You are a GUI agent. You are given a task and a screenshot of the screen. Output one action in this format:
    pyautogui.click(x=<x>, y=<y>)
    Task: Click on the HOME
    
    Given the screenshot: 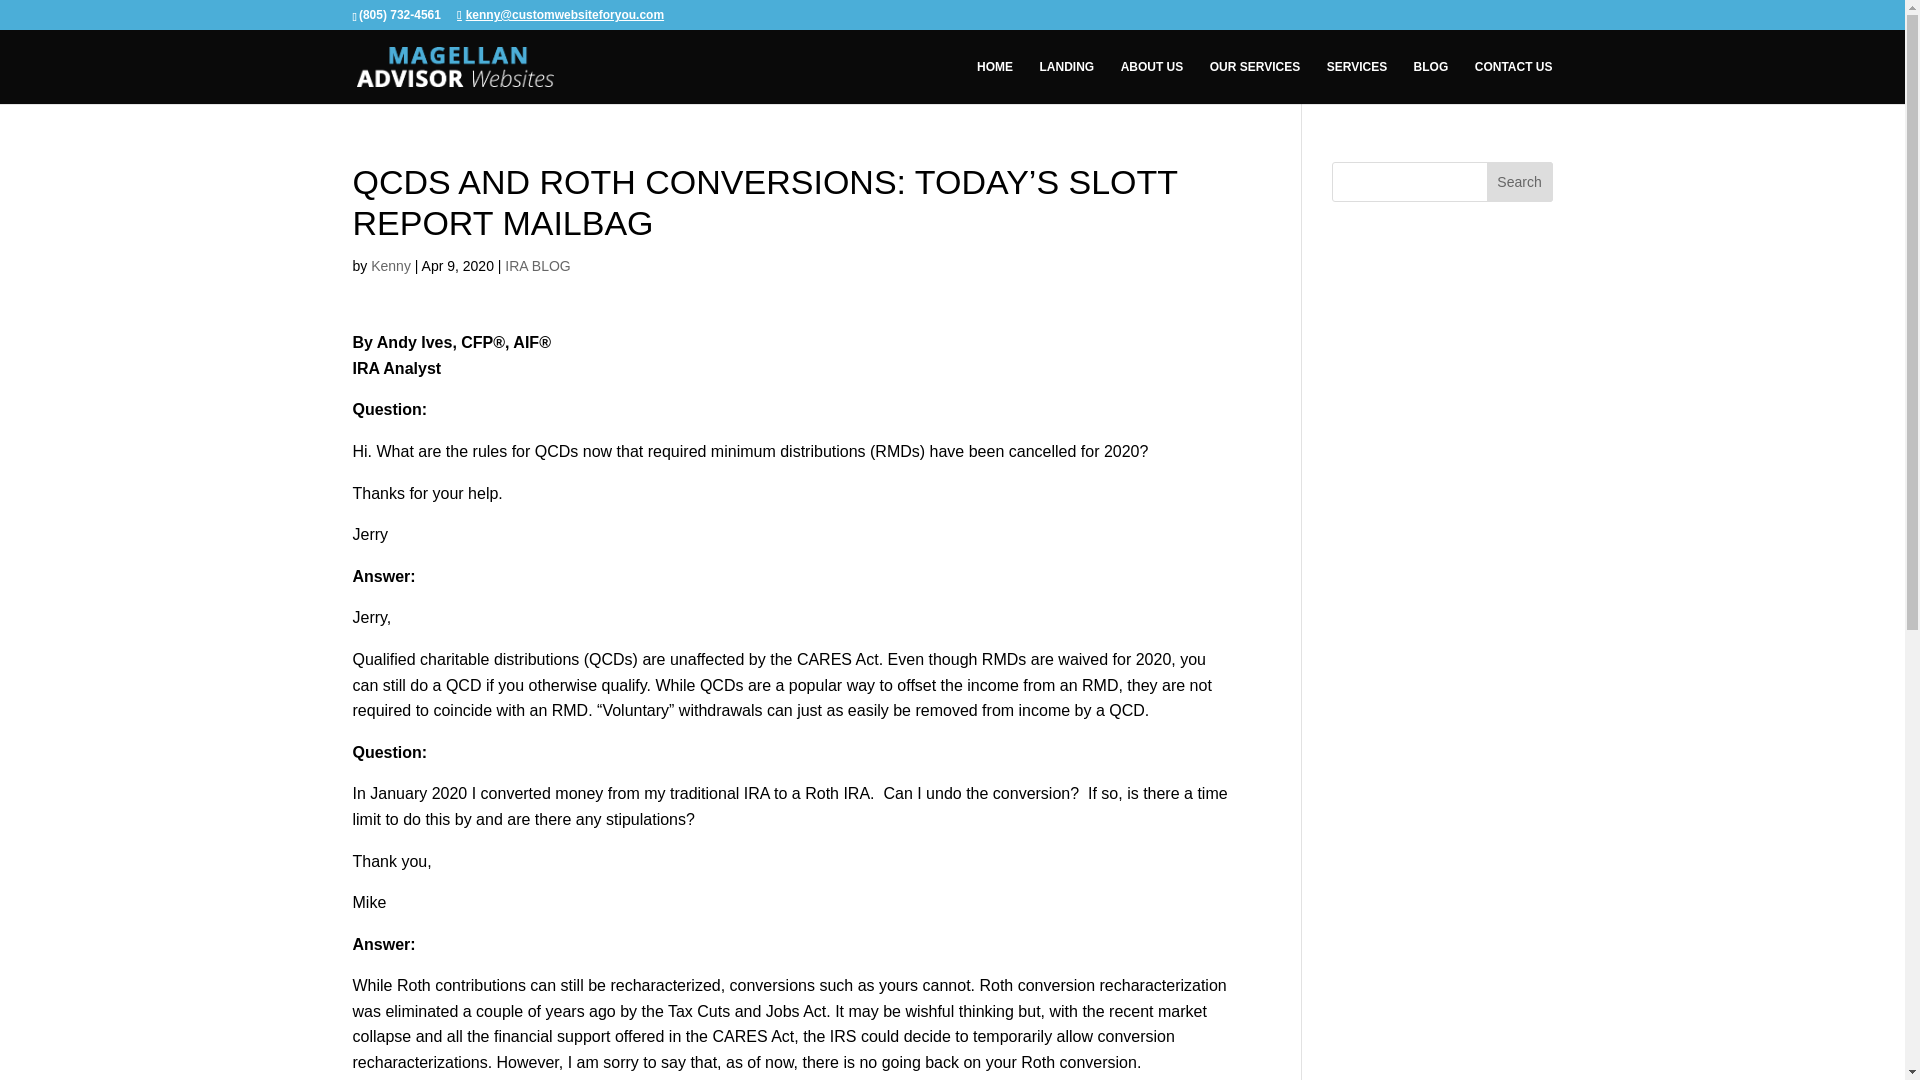 What is the action you would take?
    pyautogui.click(x=995, y=82)
    